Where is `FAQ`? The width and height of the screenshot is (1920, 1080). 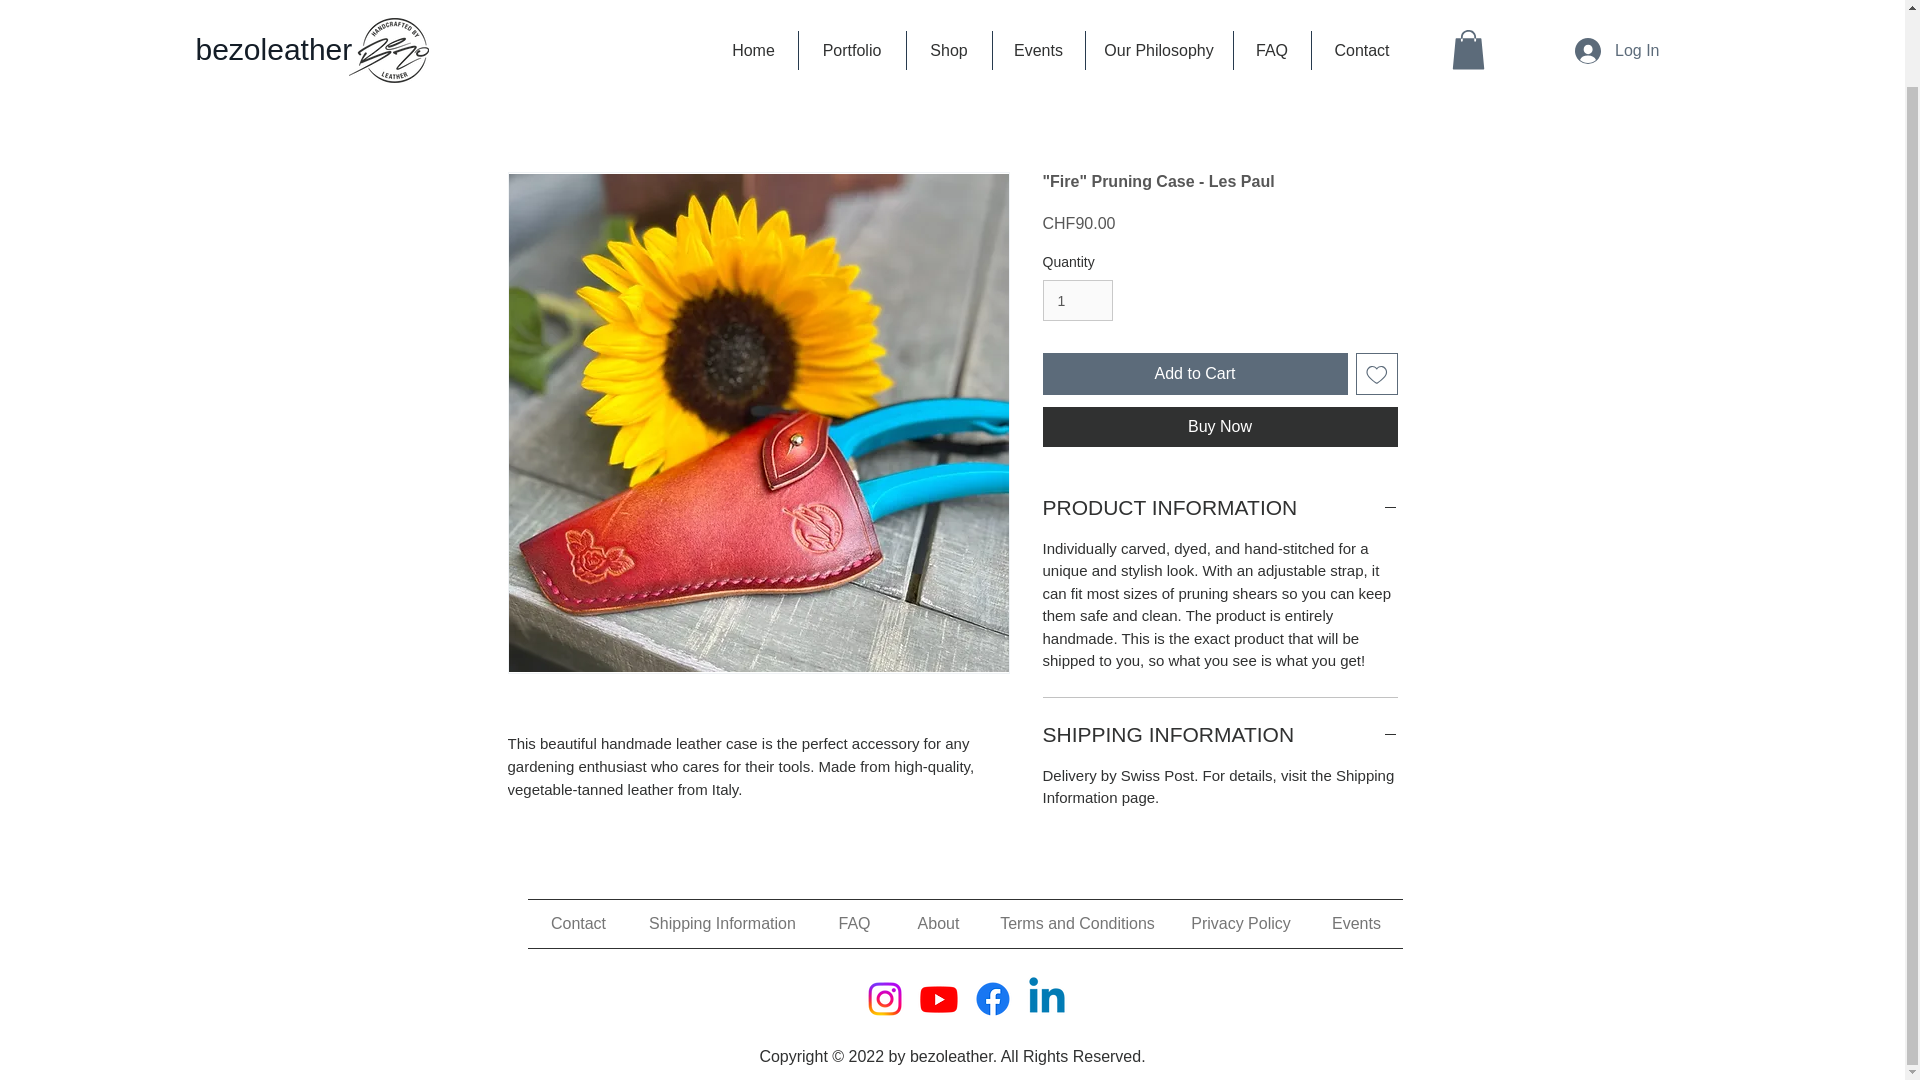 FAQ is located at coordinates (855, 924).